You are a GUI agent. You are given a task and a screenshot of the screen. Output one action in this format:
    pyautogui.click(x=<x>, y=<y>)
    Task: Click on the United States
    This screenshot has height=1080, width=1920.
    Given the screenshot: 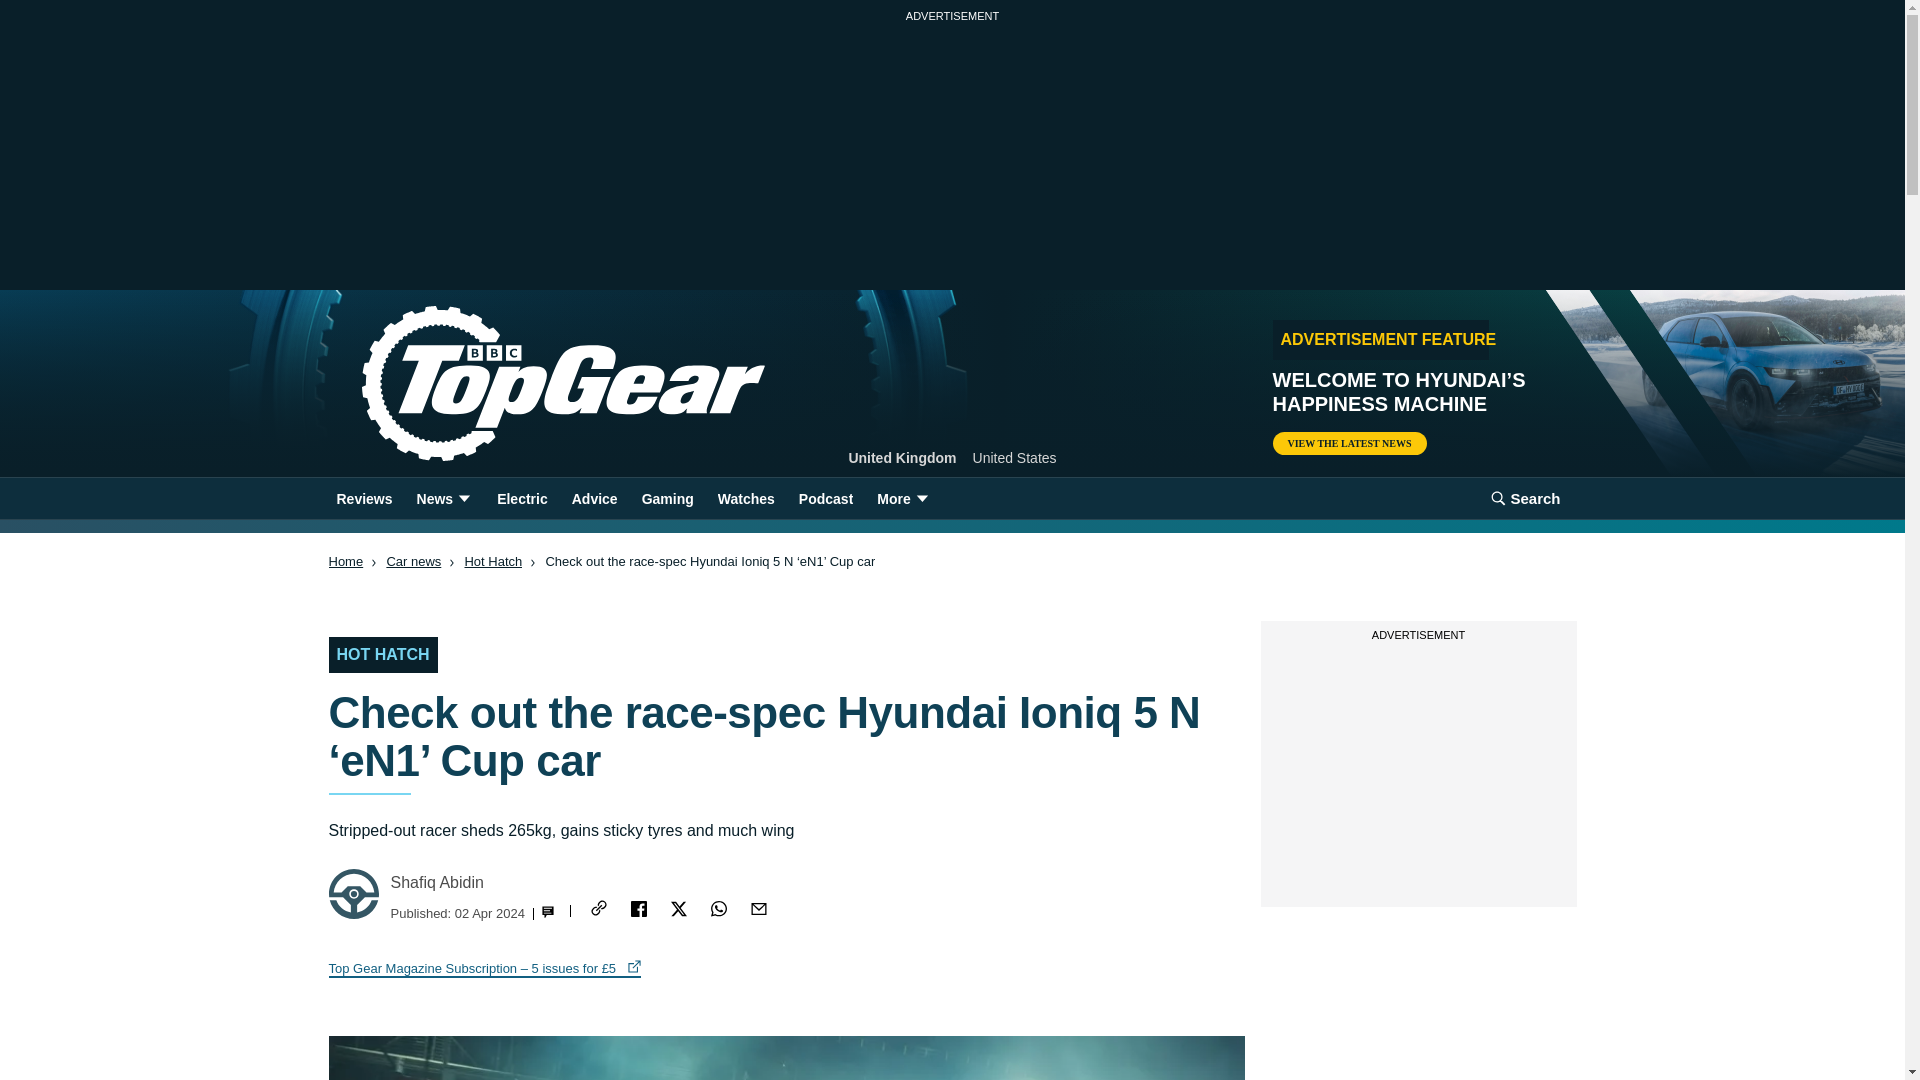 What is the action you would take?
    pyautogui.click(x=1015, y=458)
    